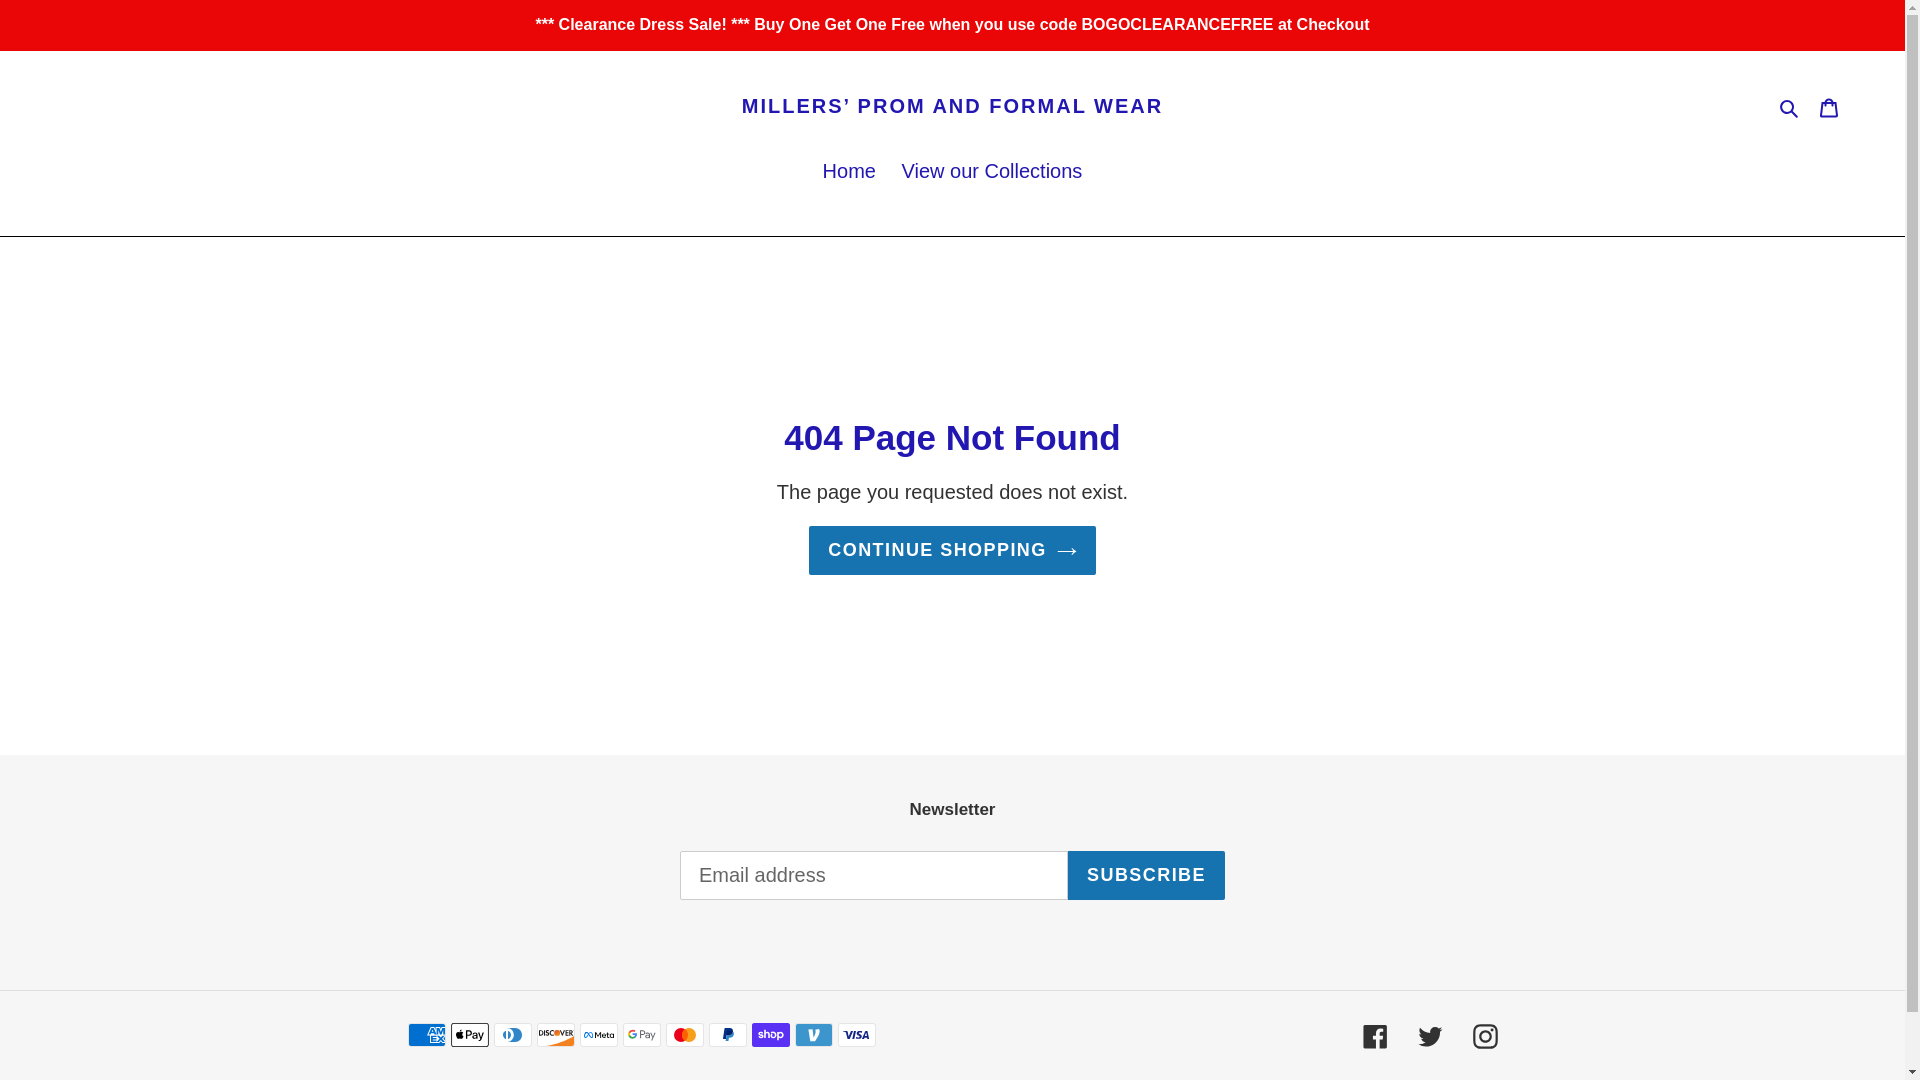 The image size is (1920, 1080). What do you see at coordinates (1146, 875) in the screenshot?
I see `SUBSCRIBE` at bounding box center [1146, 875].